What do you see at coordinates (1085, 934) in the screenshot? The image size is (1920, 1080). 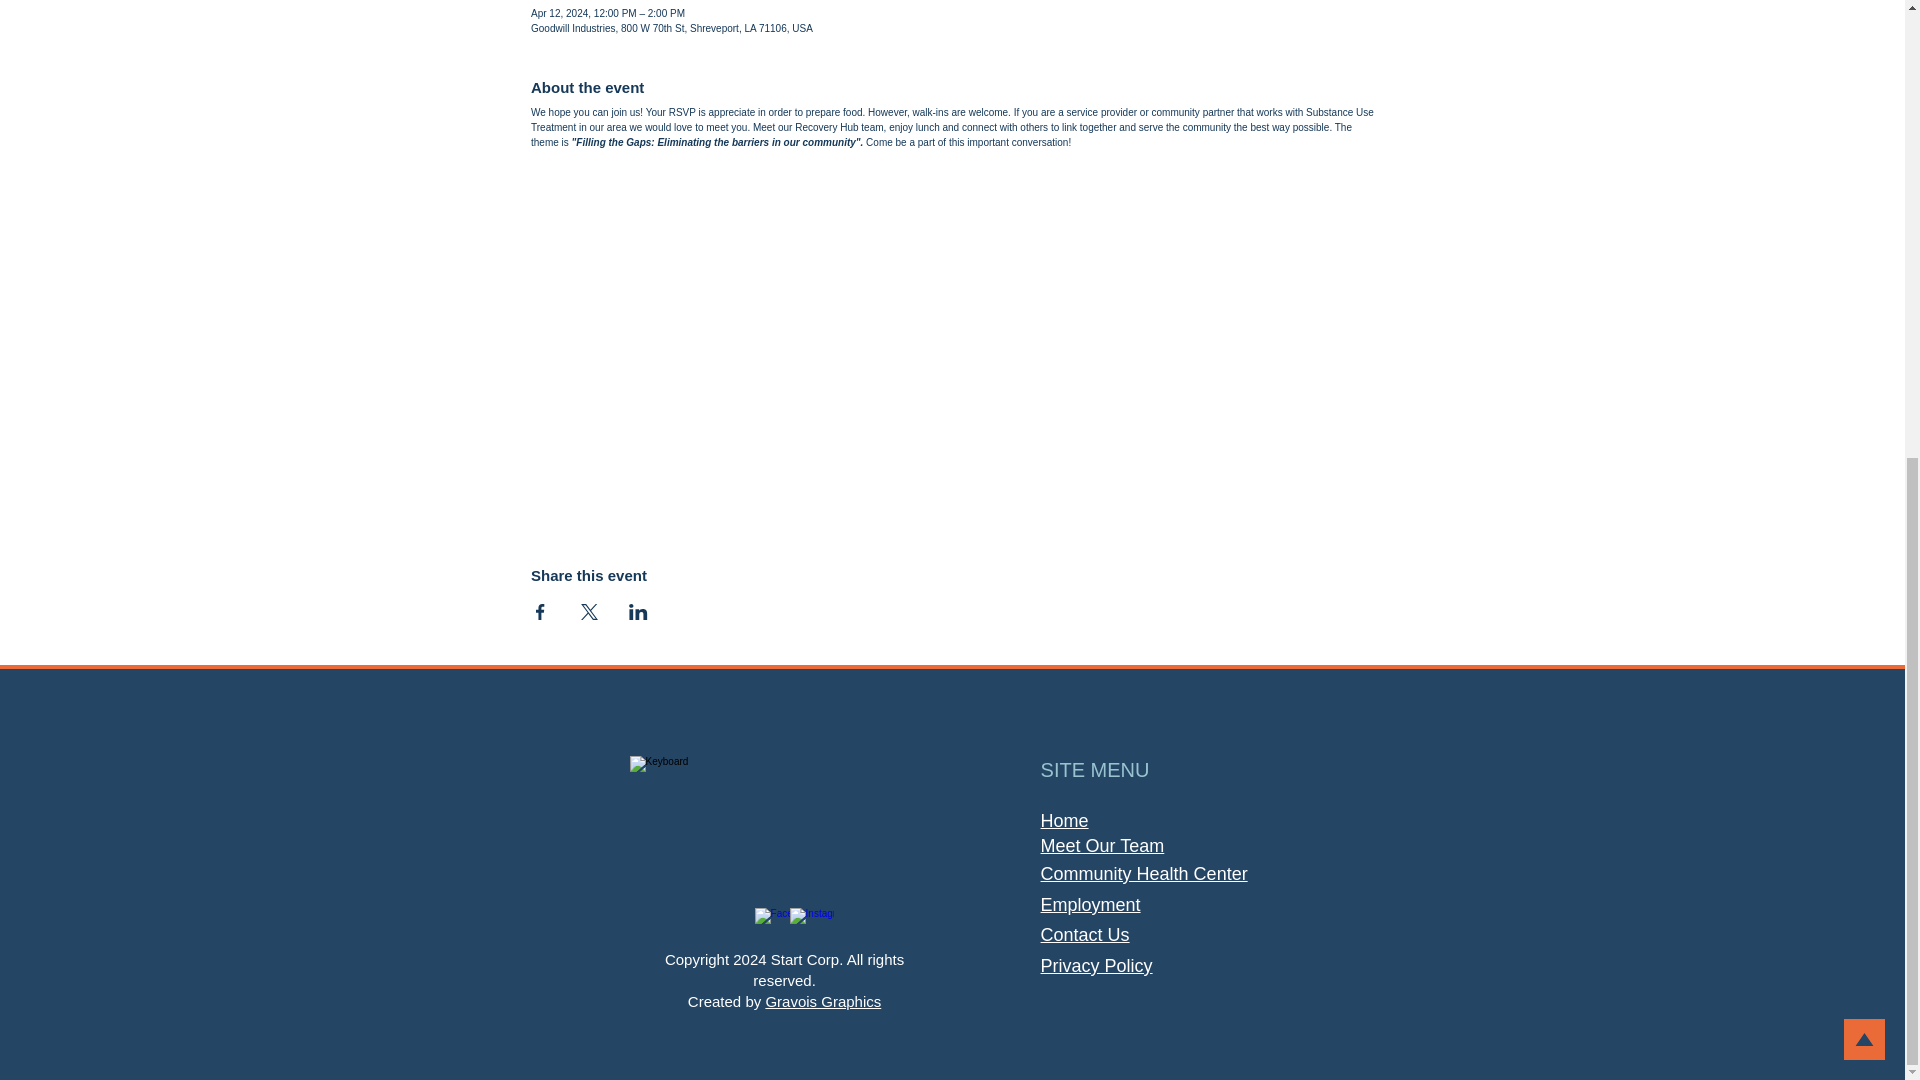 I see `Contact Us` at bounding box center [1085, 934].